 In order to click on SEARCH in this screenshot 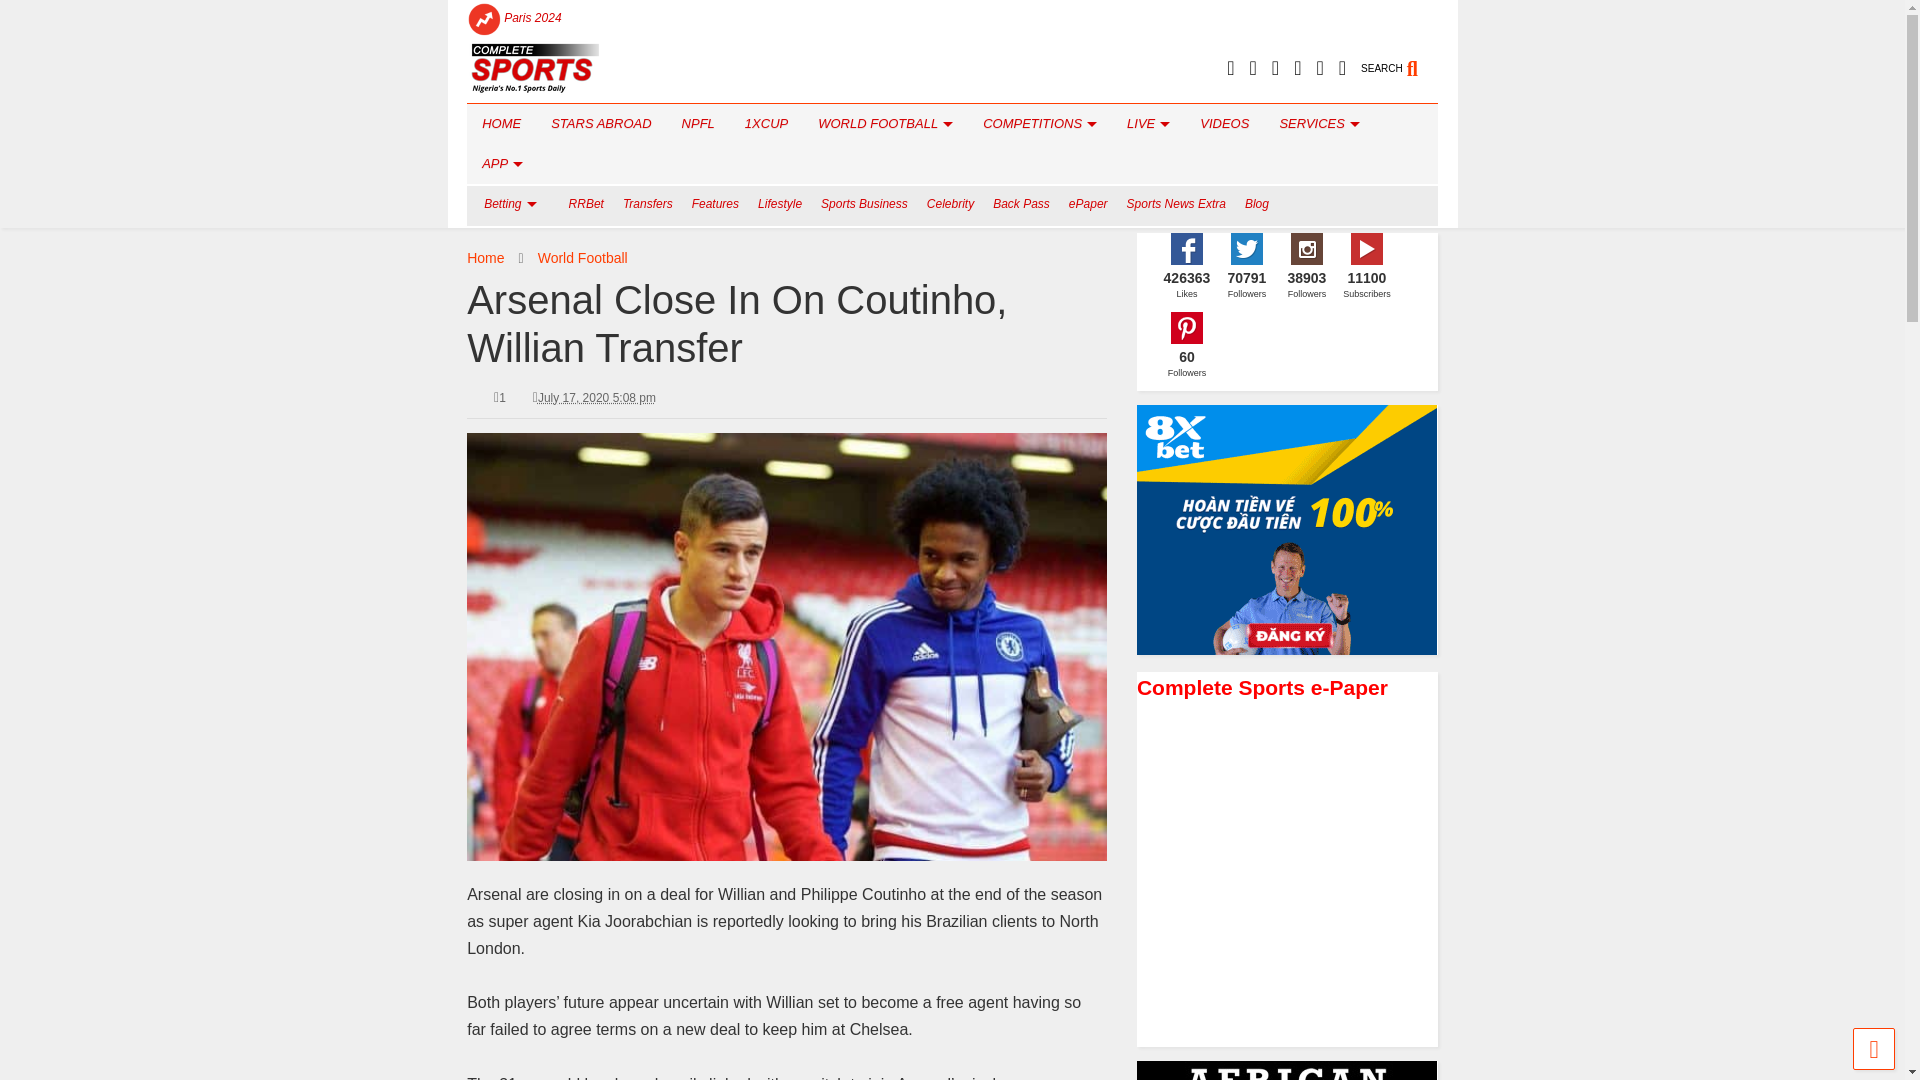, I will do `click(1400, 60)`.